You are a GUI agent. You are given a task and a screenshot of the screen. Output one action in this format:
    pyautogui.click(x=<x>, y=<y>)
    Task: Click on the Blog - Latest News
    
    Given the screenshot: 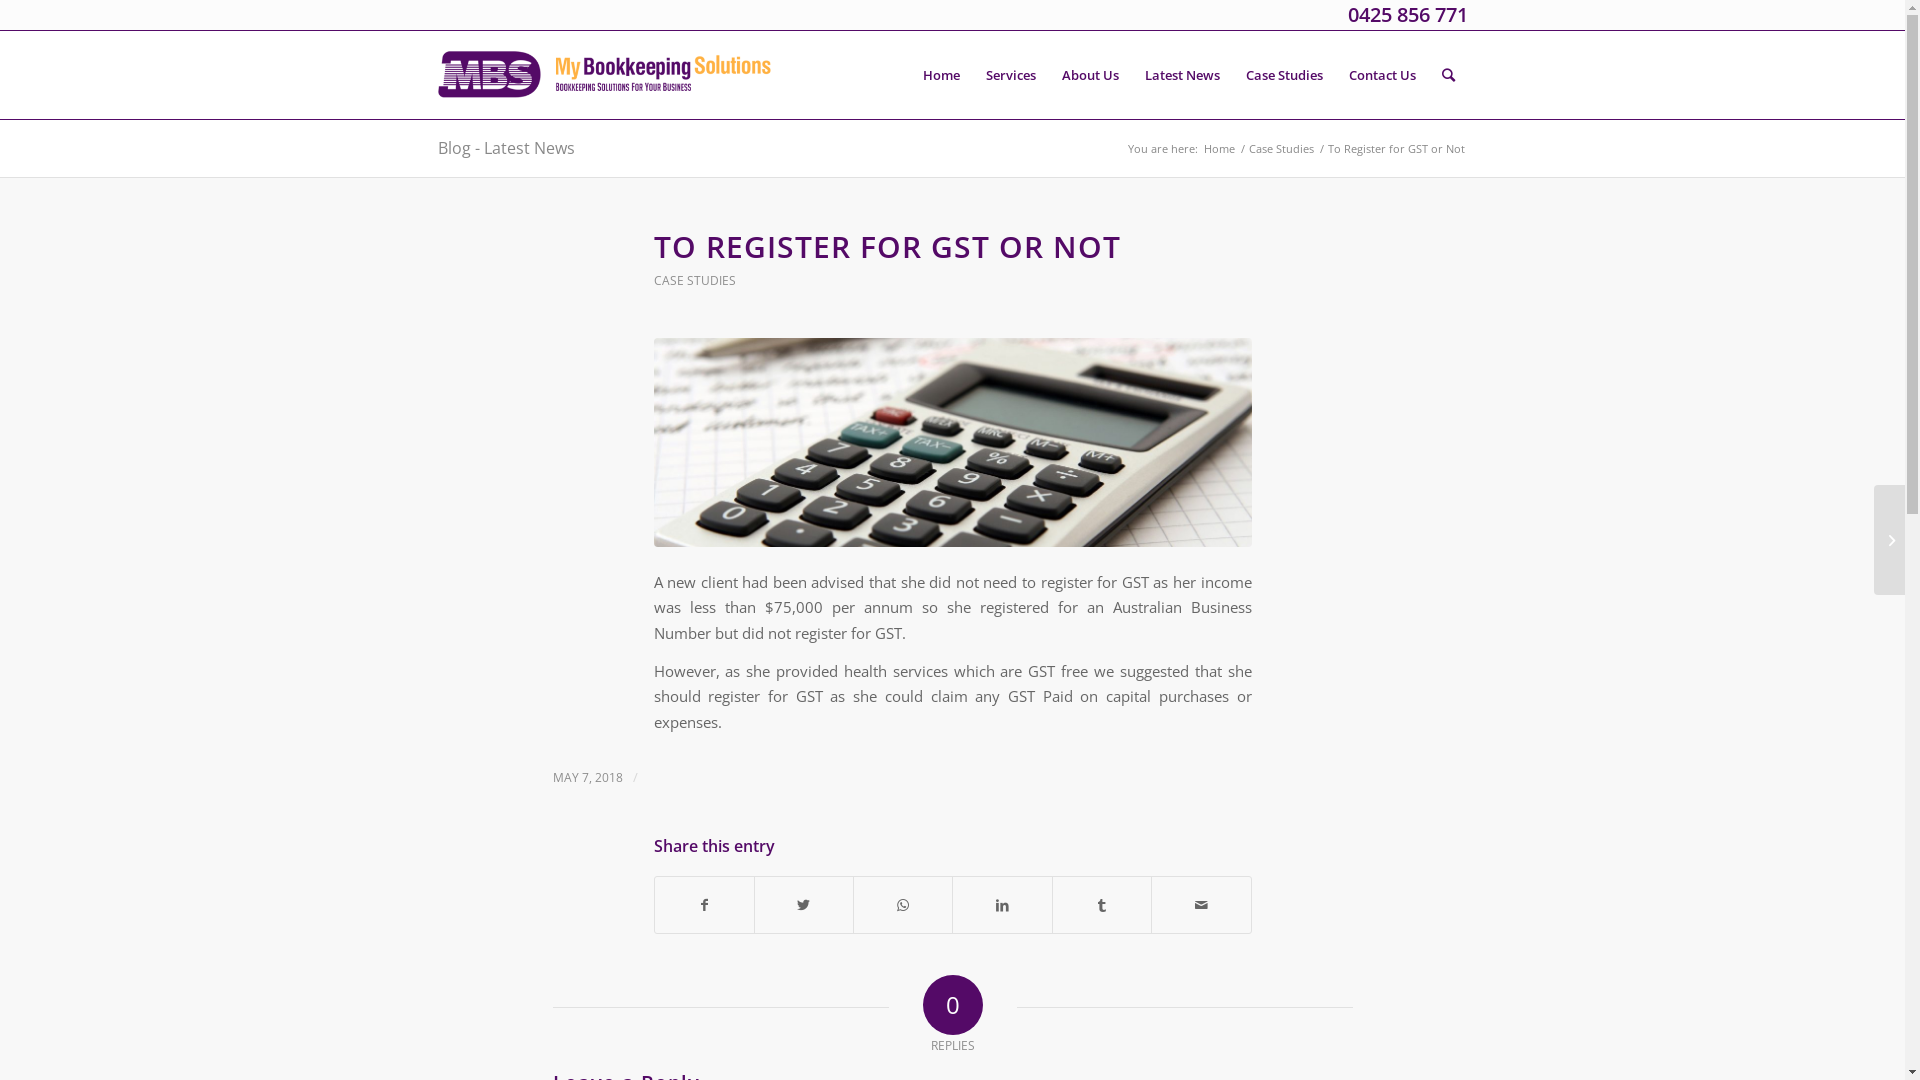 What is the action you would take?
    pyautogui.click(x=506, y=148)
    